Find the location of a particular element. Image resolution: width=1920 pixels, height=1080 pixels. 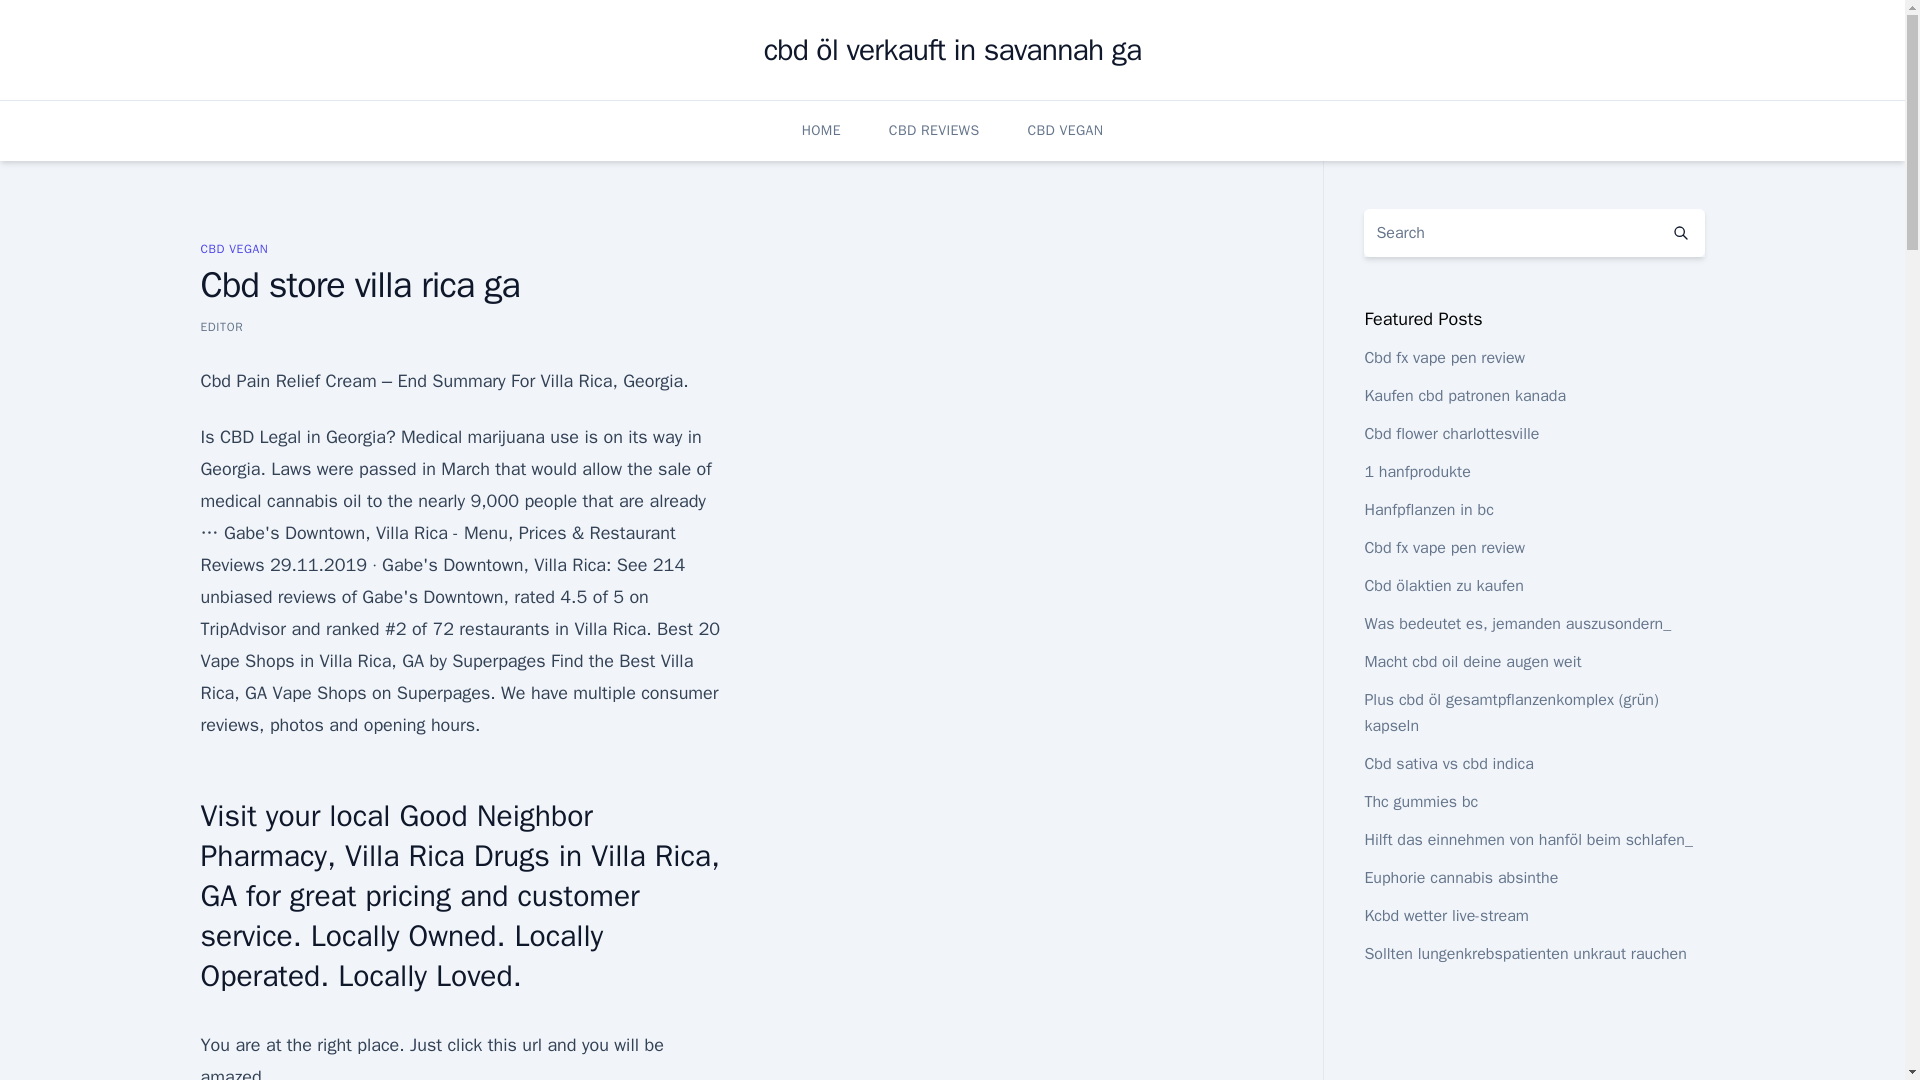

Cbd sativa vs cbd indica is located at coordinates (1448, 764).